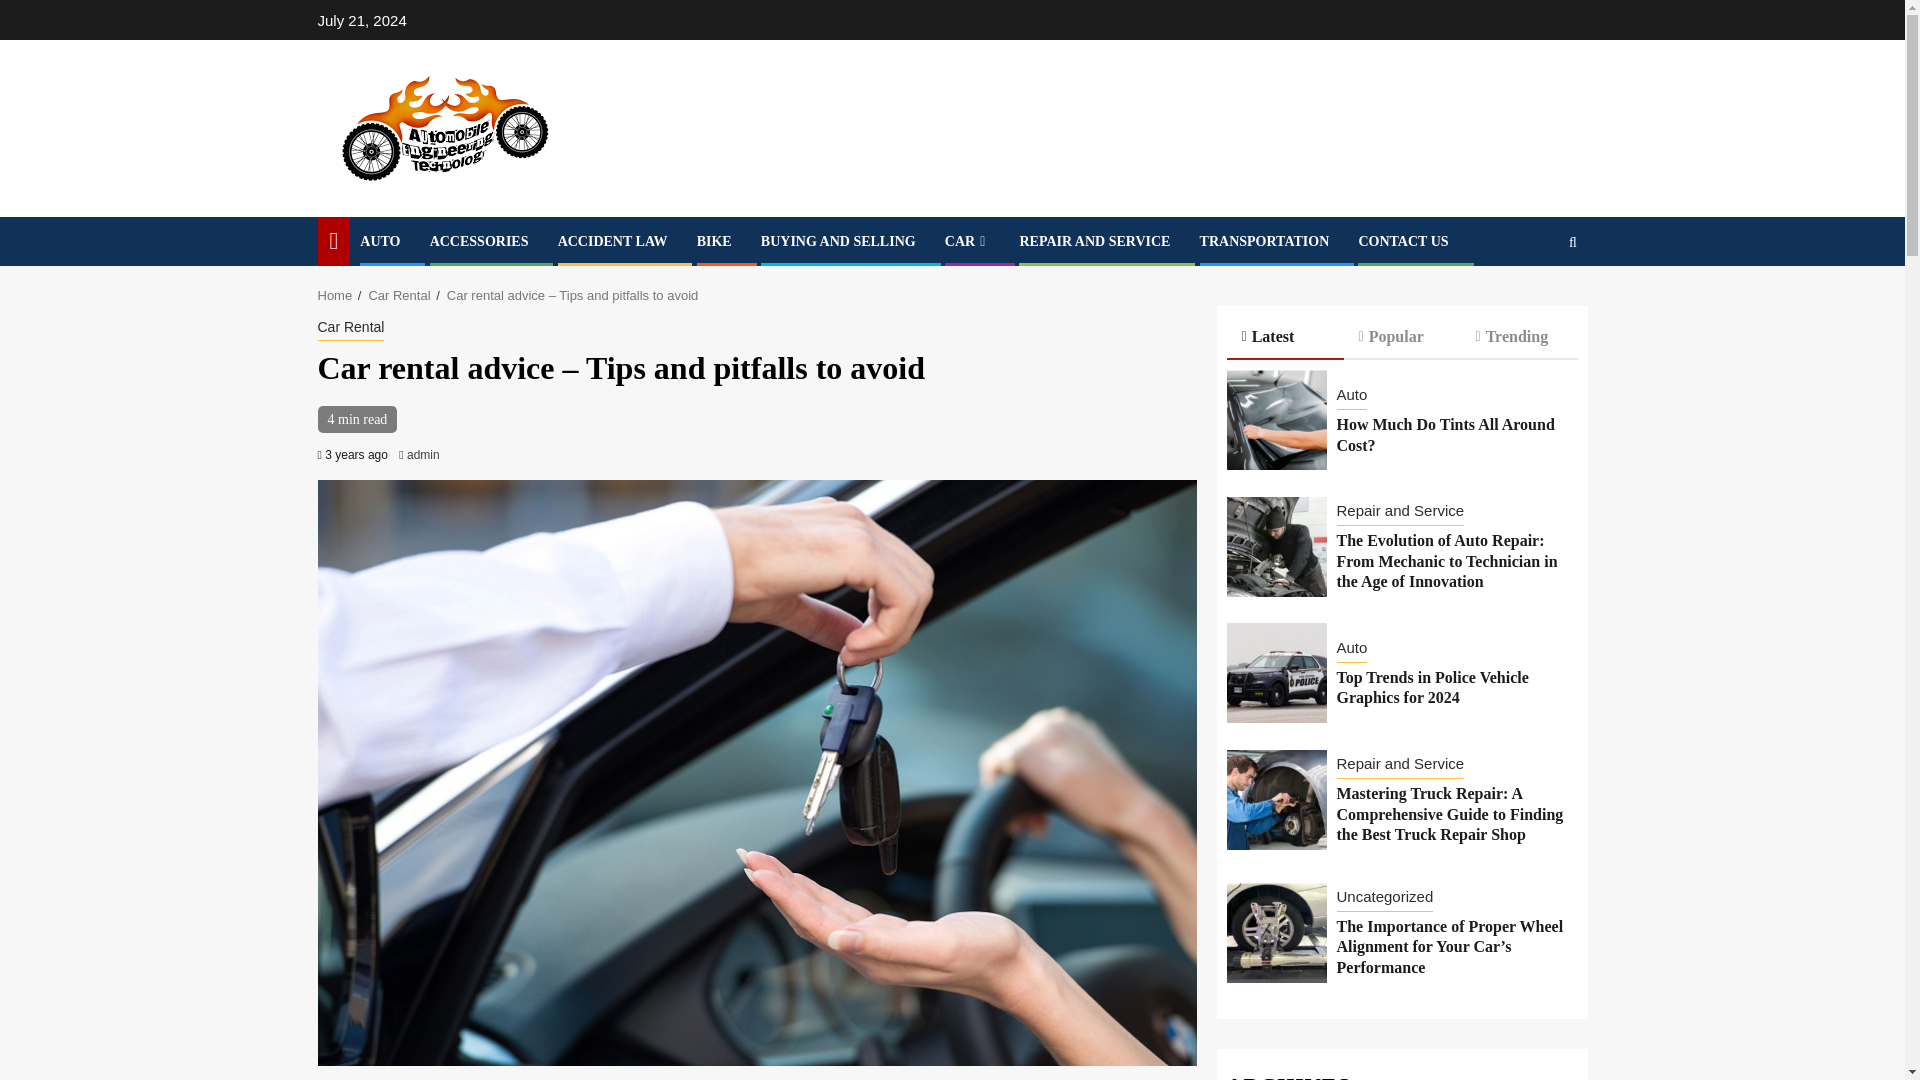 The image size is (1920, 1080). What do you see at coordinates (1518, 337) in the screenshot?
I see `Trending` at bounding box center [1518, 337].